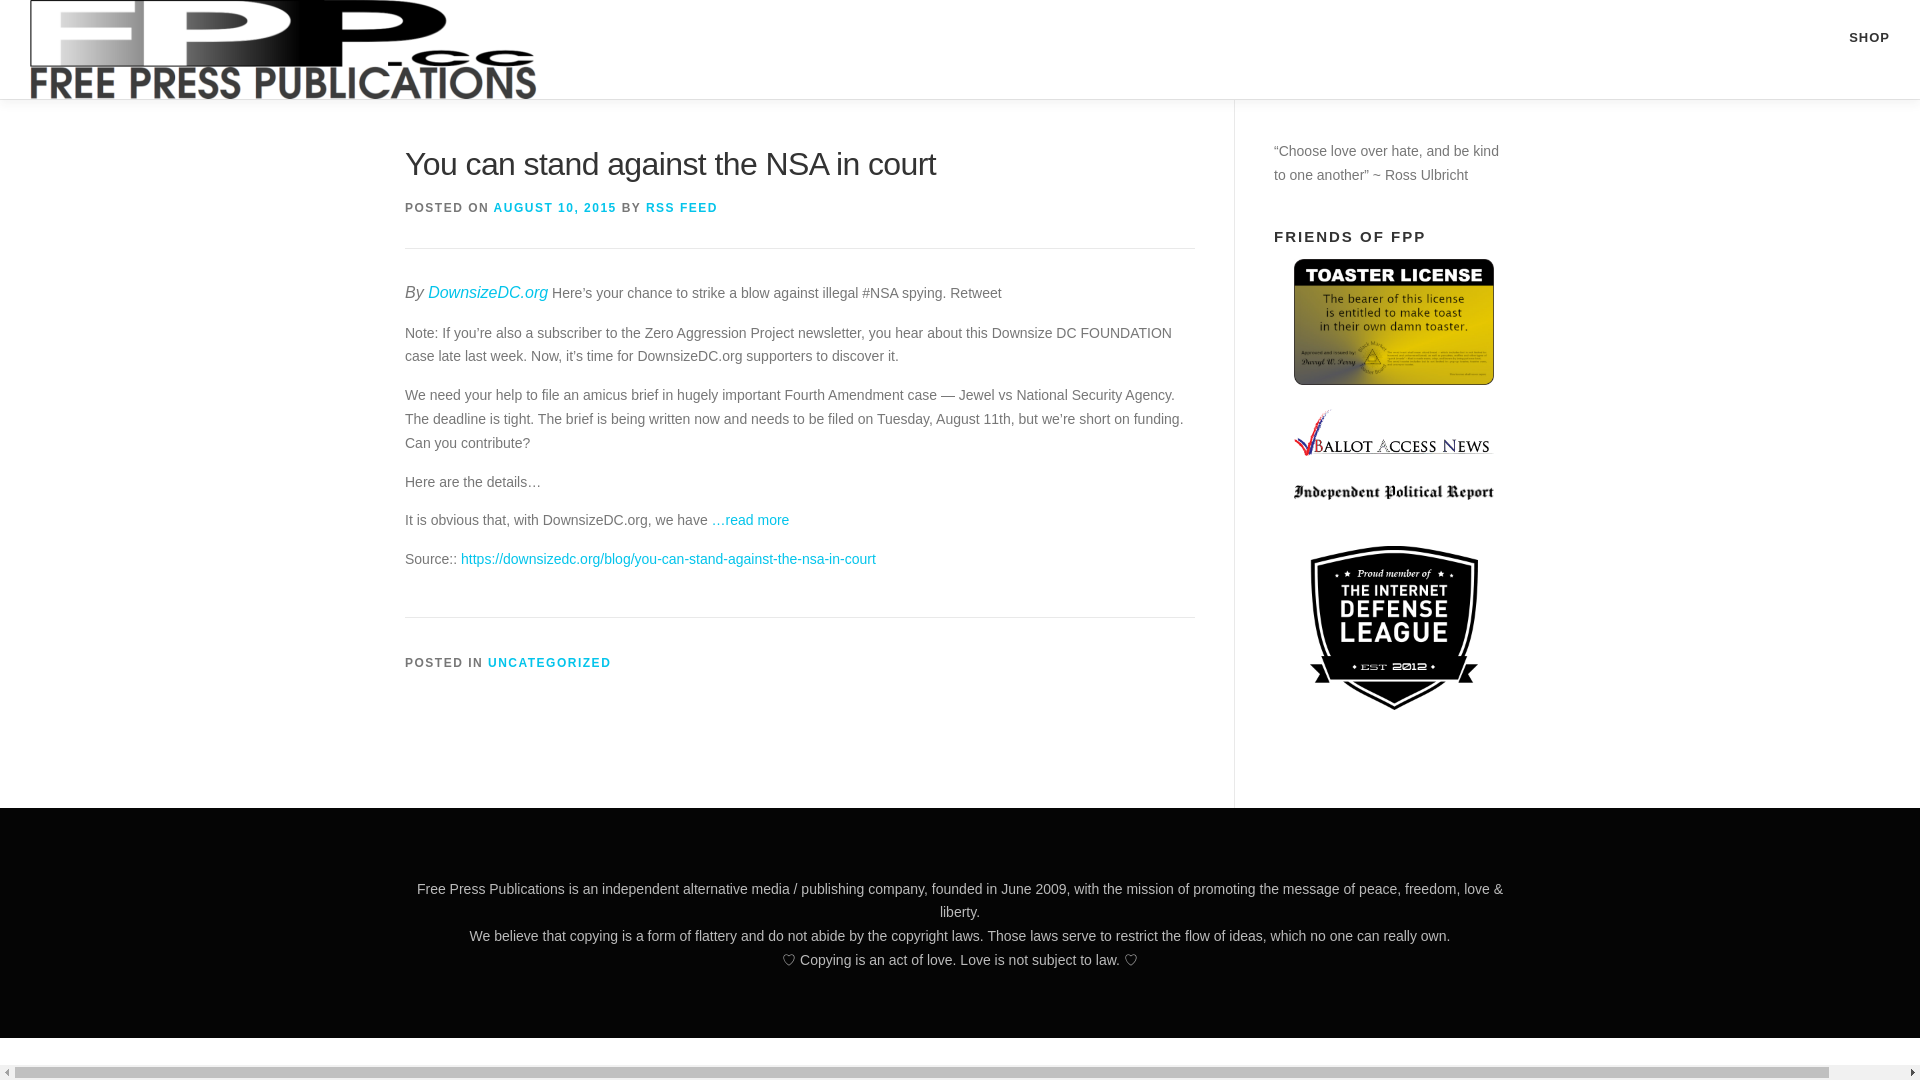  Describe the element at coordinates (668, 558) in the screenshot. I see `You can stand against the NSA in court` at that location.